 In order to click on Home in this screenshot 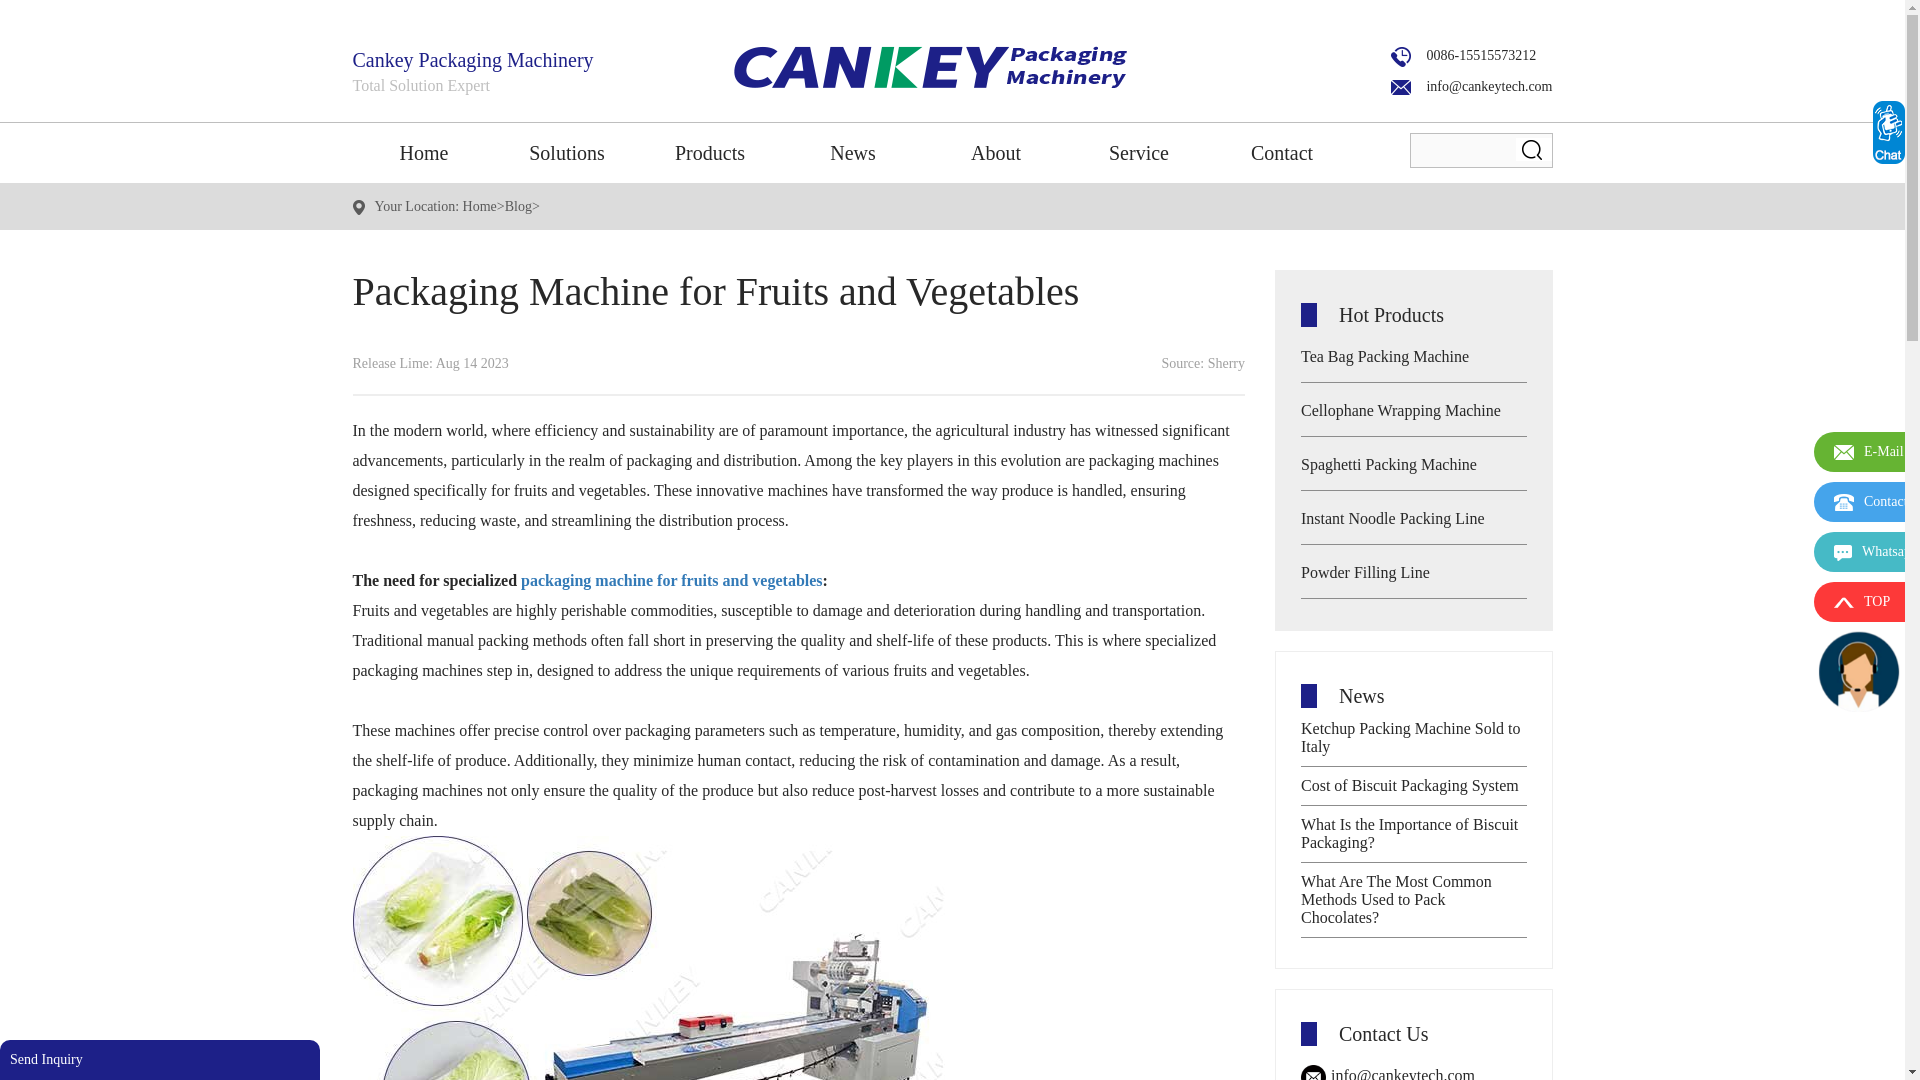, I will do `click(423, 152)`.